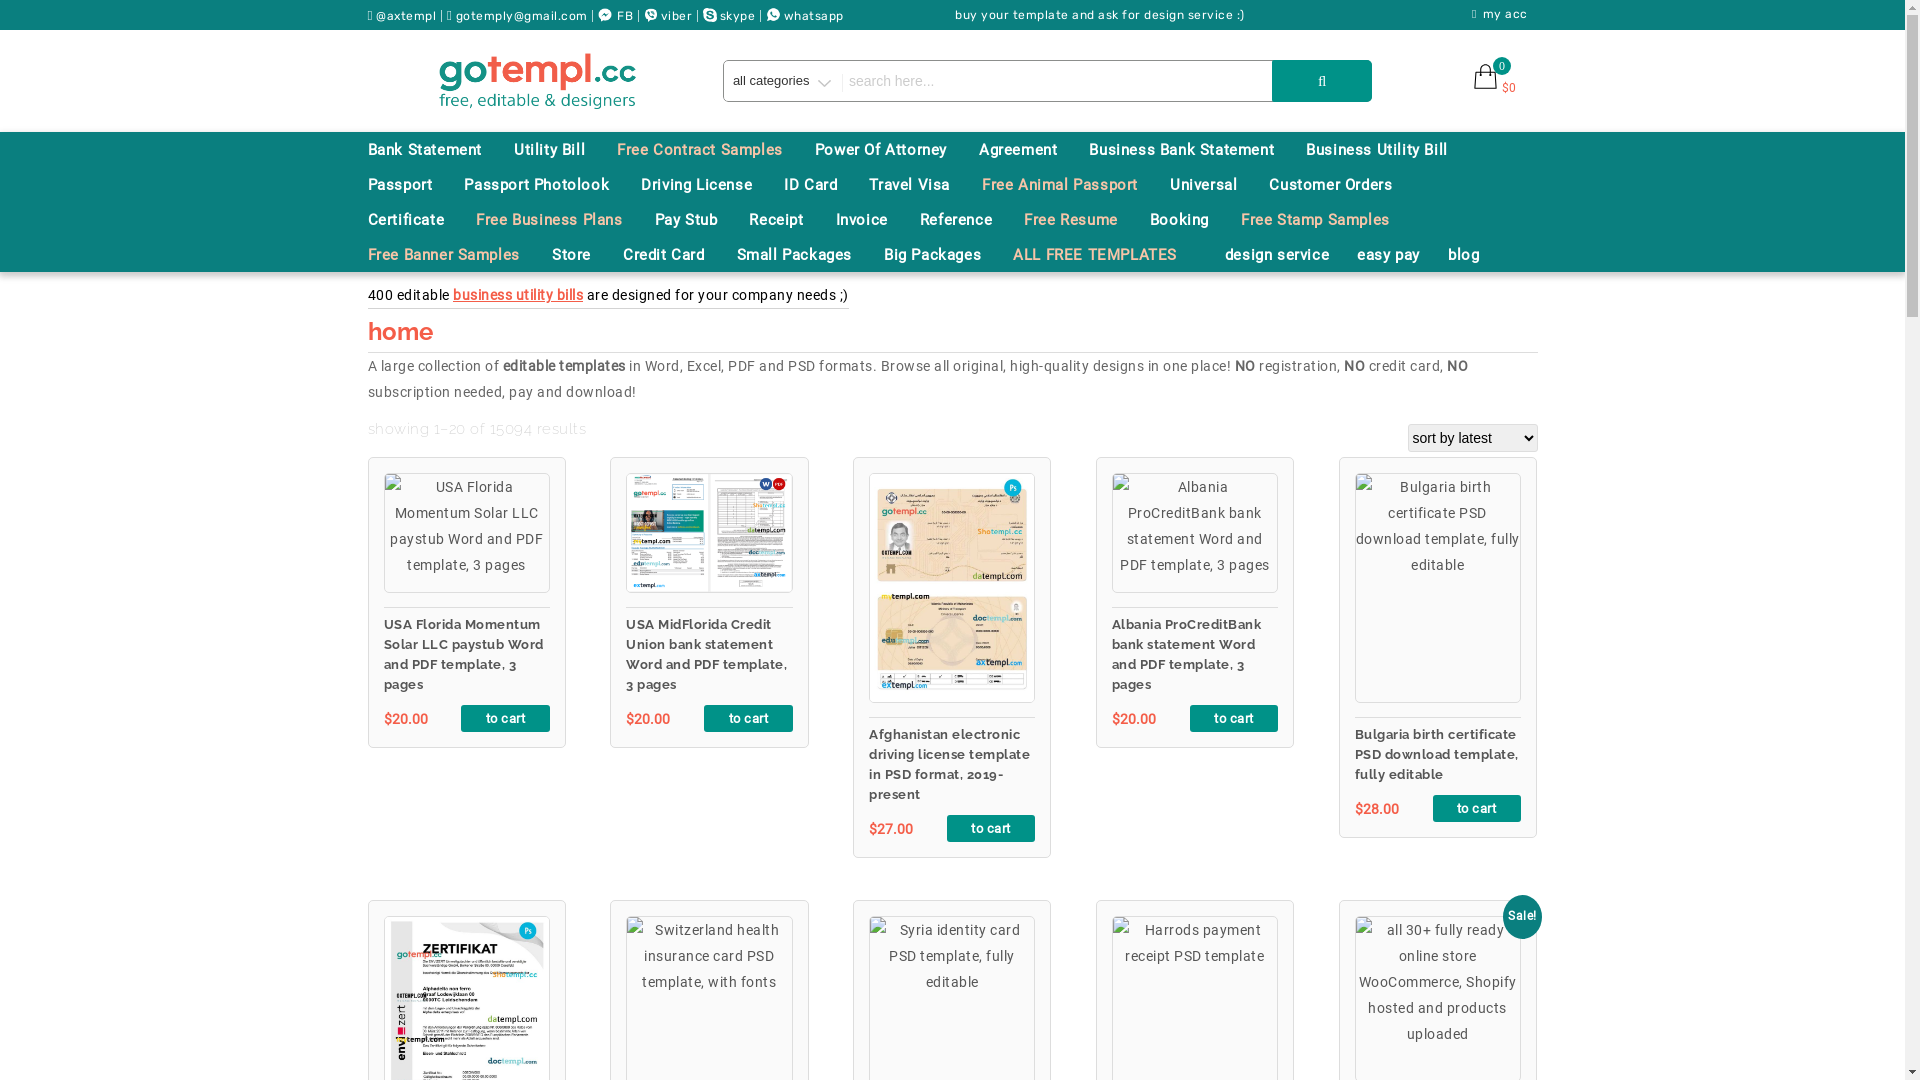 The height and width of the screenshot is (1080, 1920). What do you see at coordinates (790, 220) in the screenshot?
I see `Receipt` at bounding box center [790, 220].